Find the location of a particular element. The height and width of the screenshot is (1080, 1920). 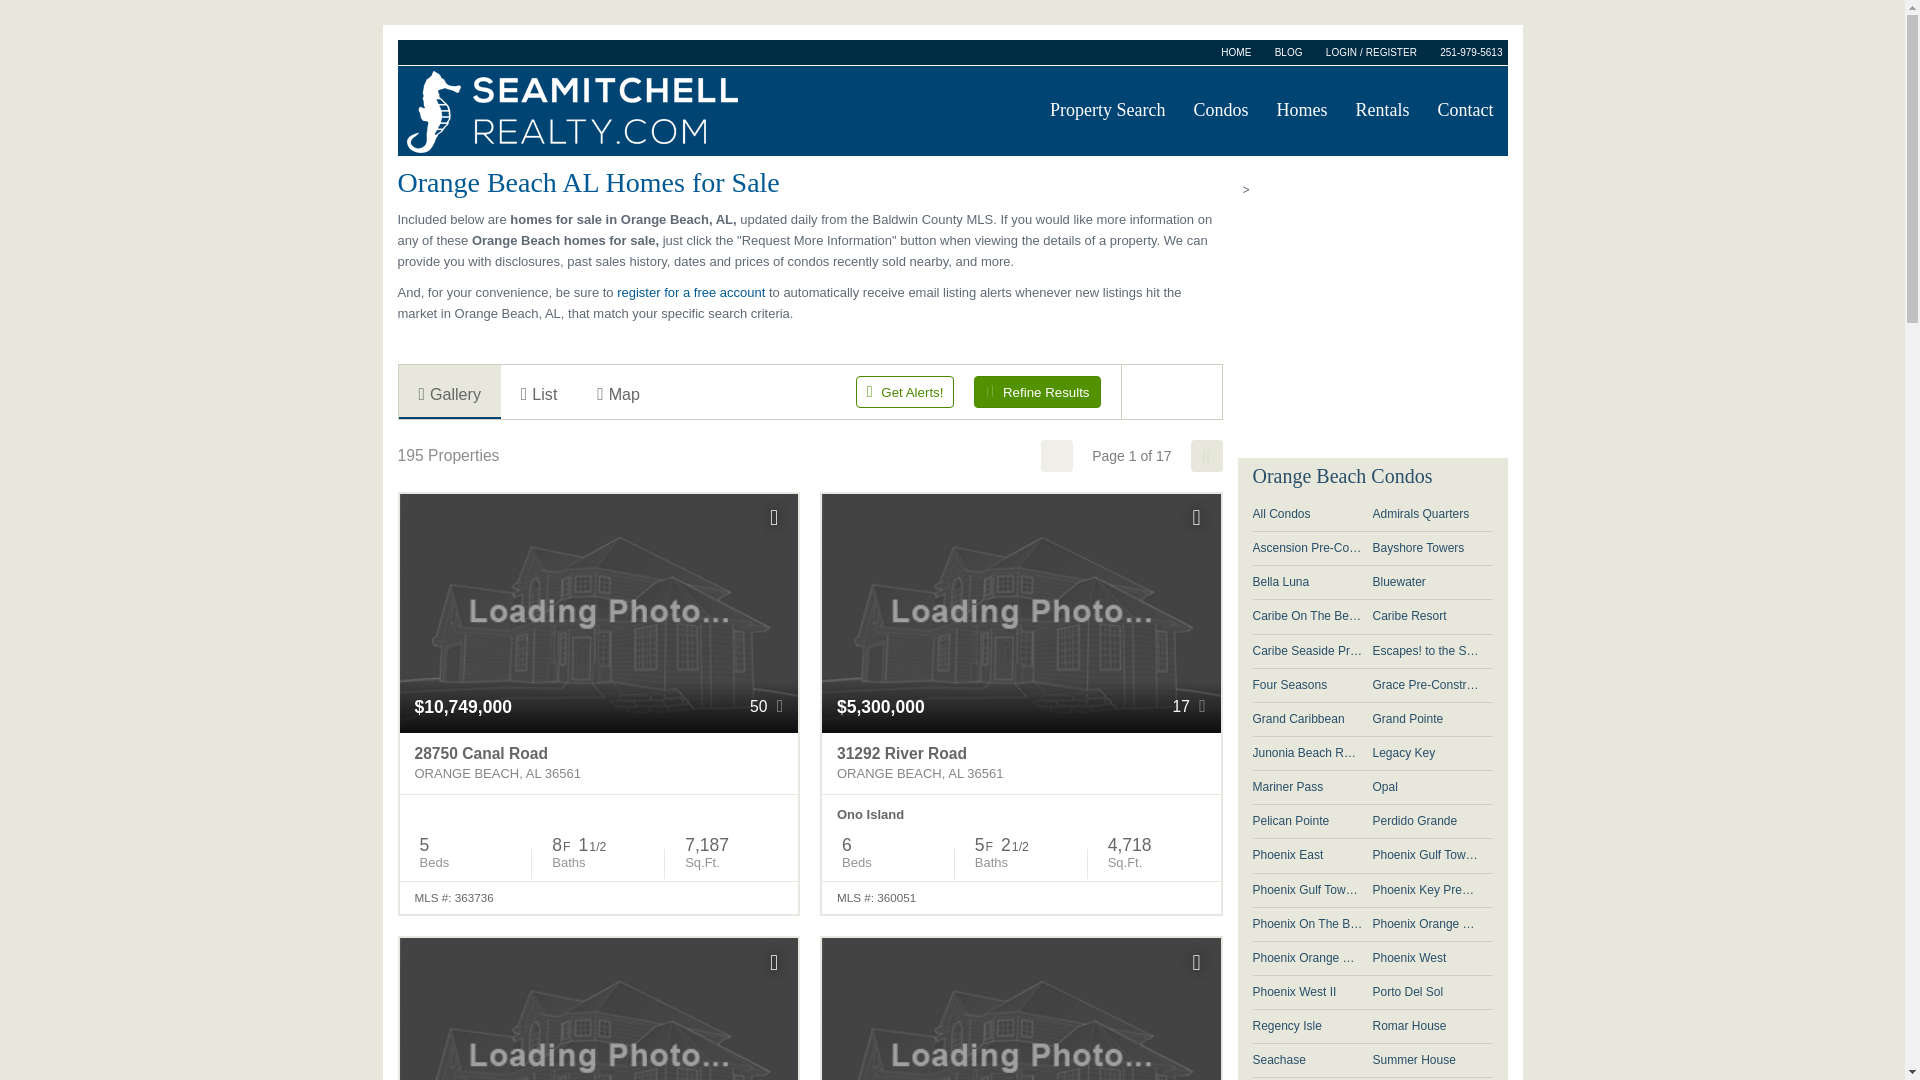

View Bayshore Towers is located at coordinates (1432, 548).